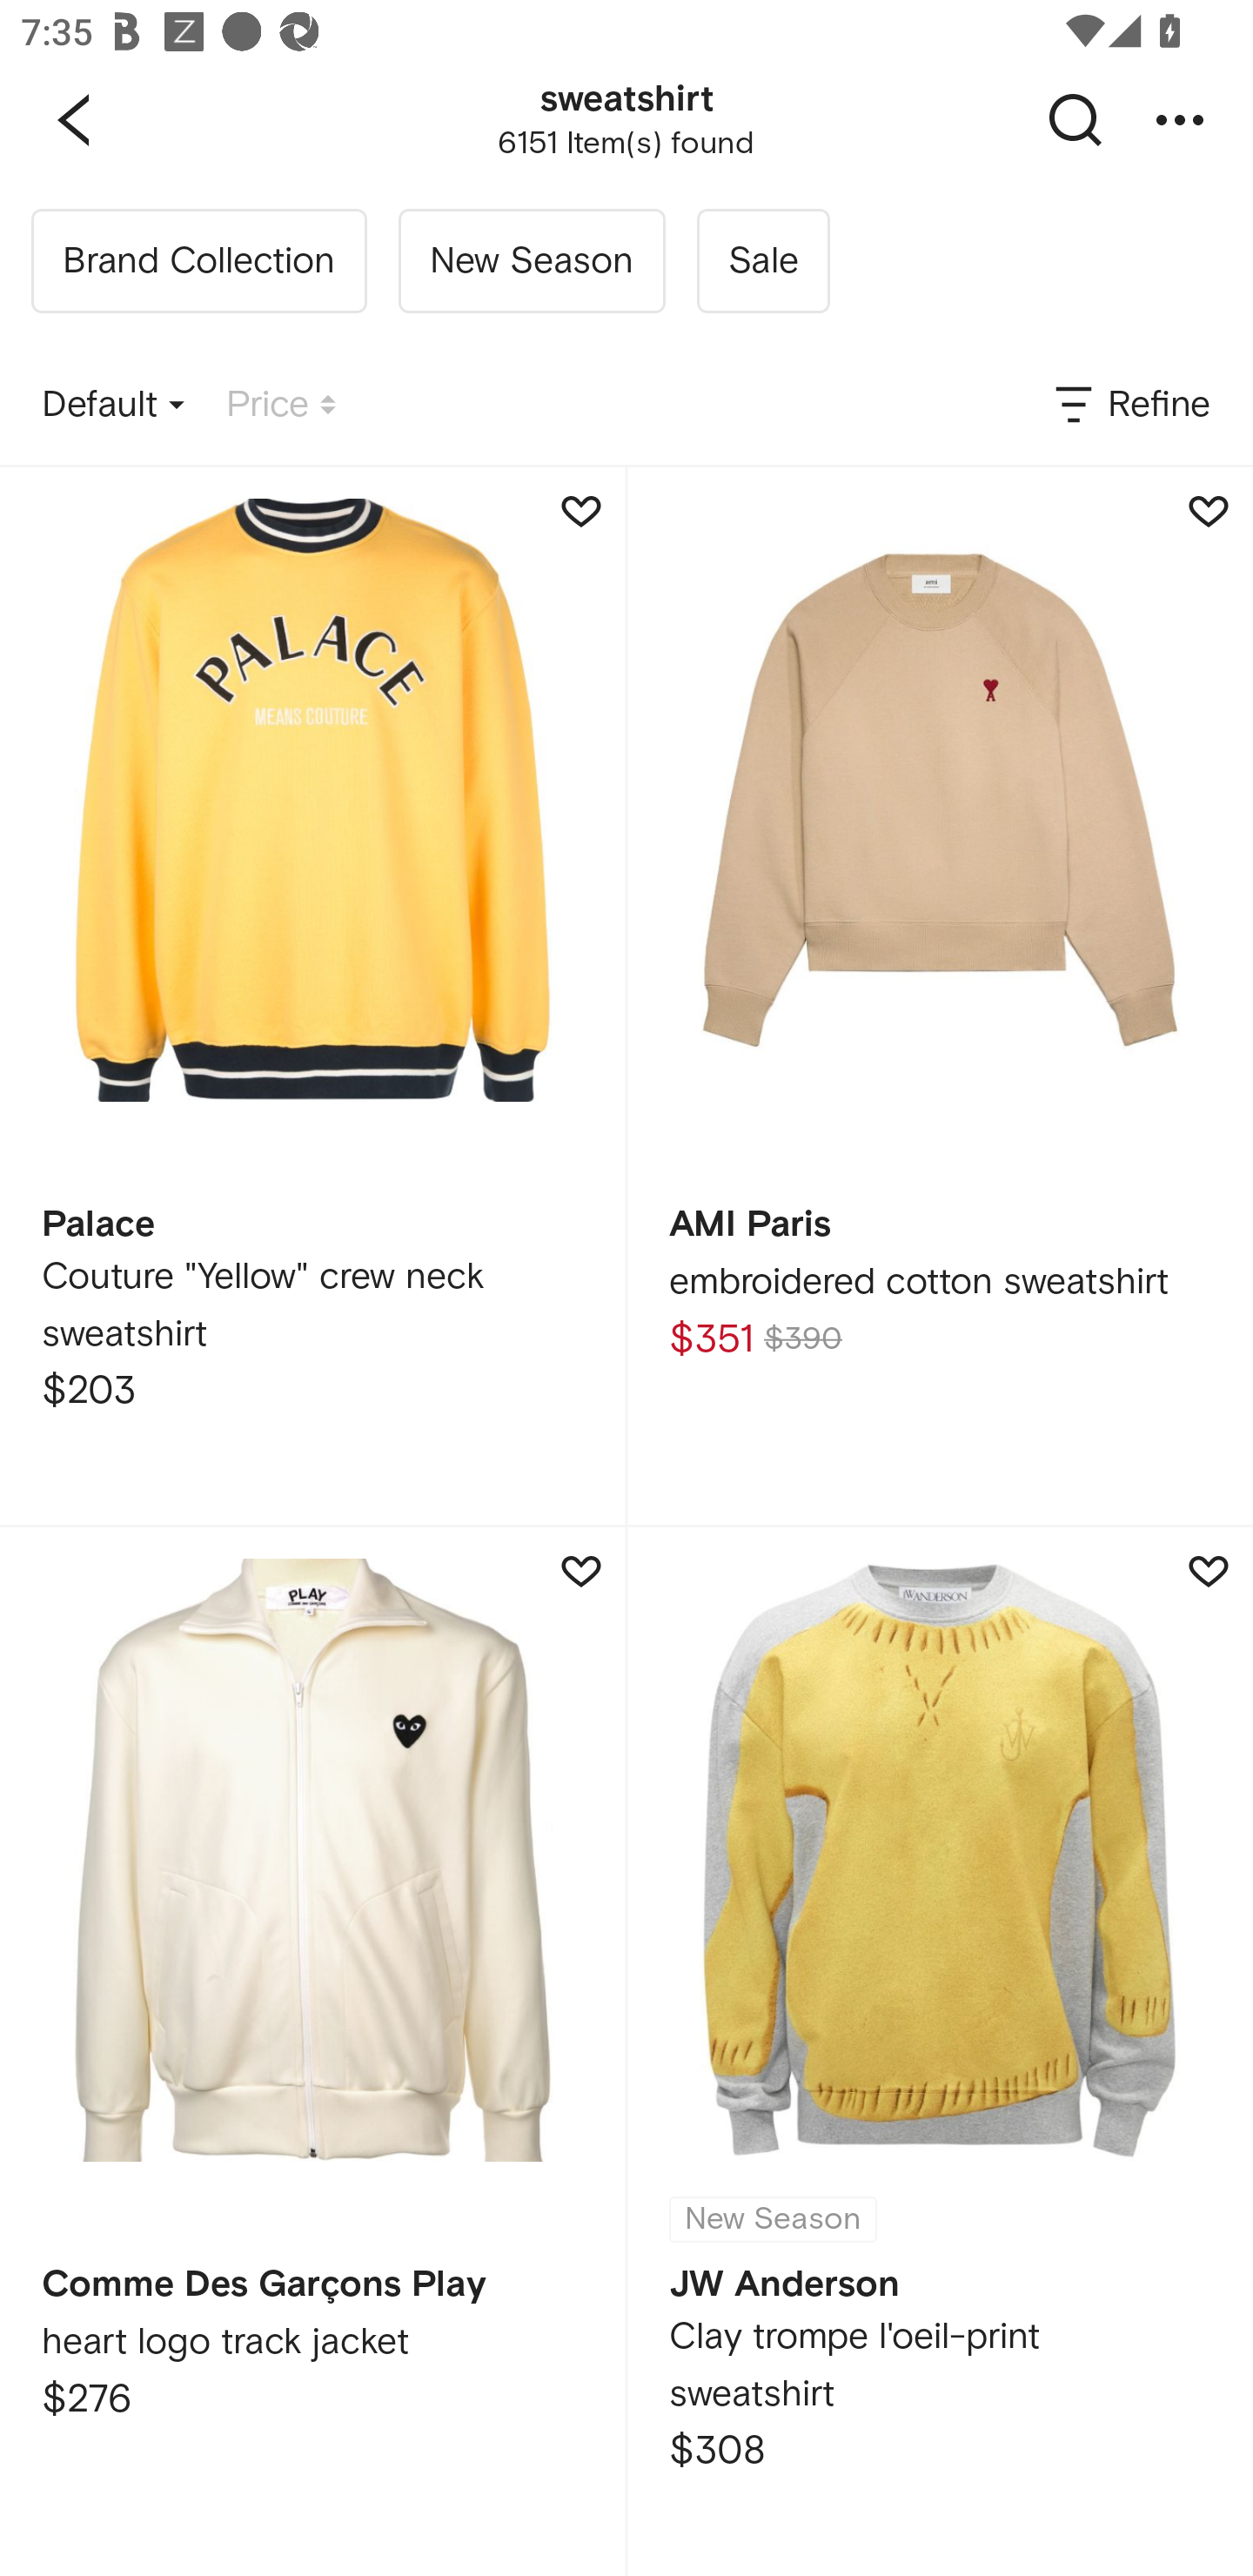 The width and height of the screenshot is (1253, 2576). Describe the element at coordinates (281, 406) in the screenshot. I see `Price` at that location.